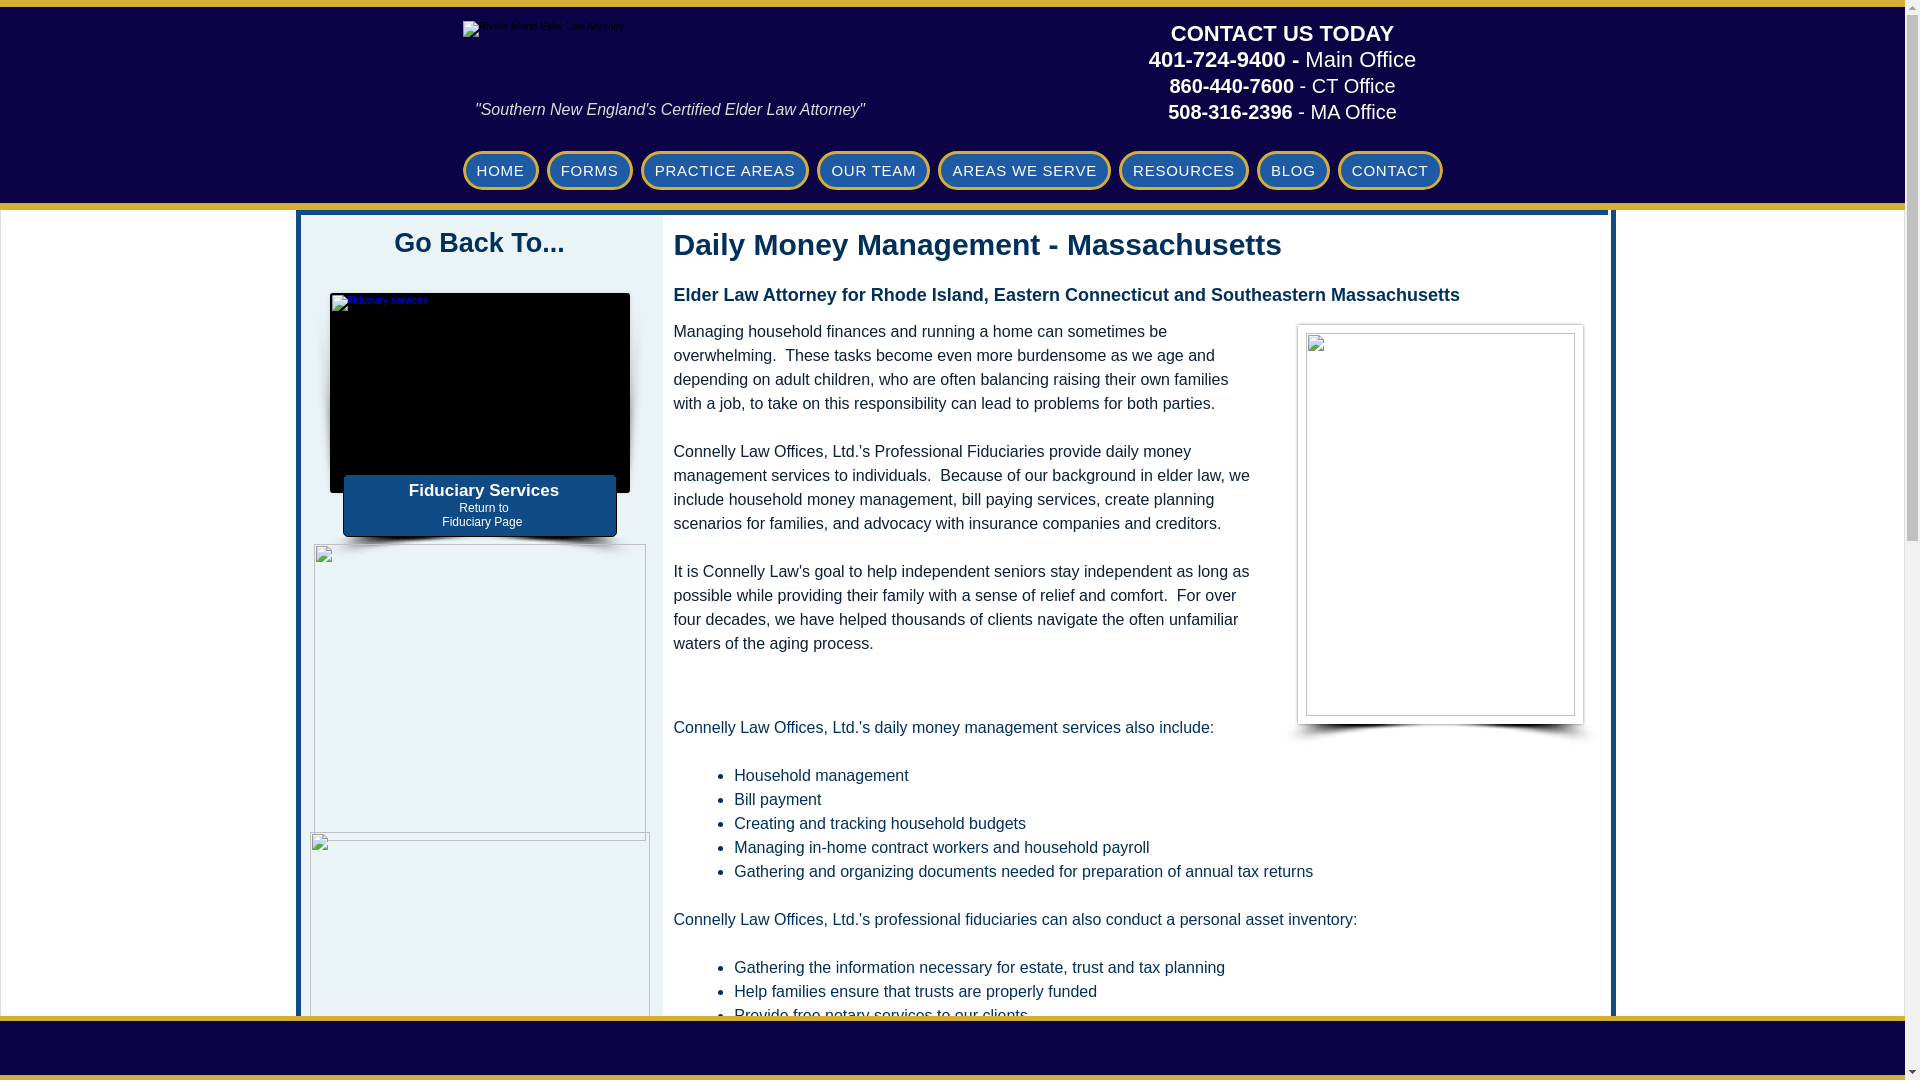 The image size is (1920, 1080). What do you see at coordinates (500, 170) in the screenshot?
I see `HOME` at bounding box center [500, 170].